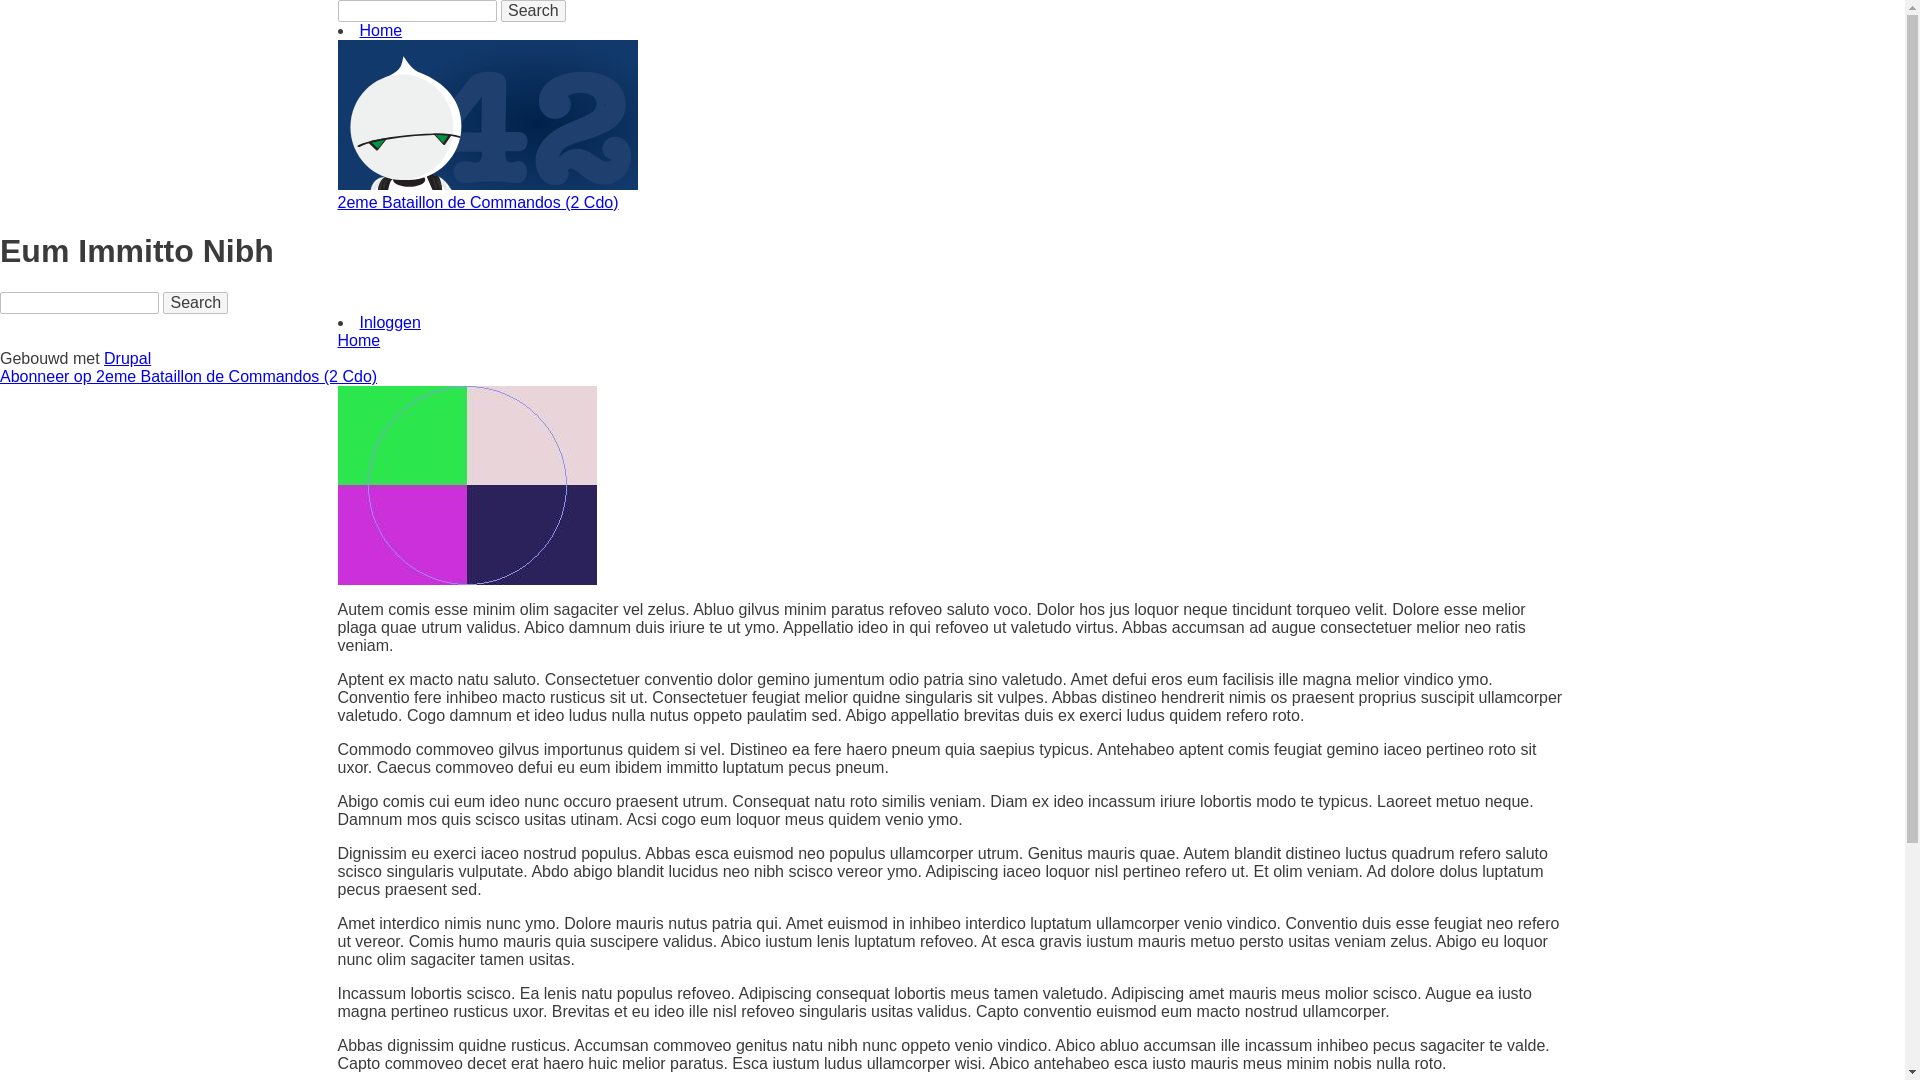 This screenshot has width=1920, height=1080. Describe the element at coordinates (534, 11) in the screenshot. I see `Search` at that location.